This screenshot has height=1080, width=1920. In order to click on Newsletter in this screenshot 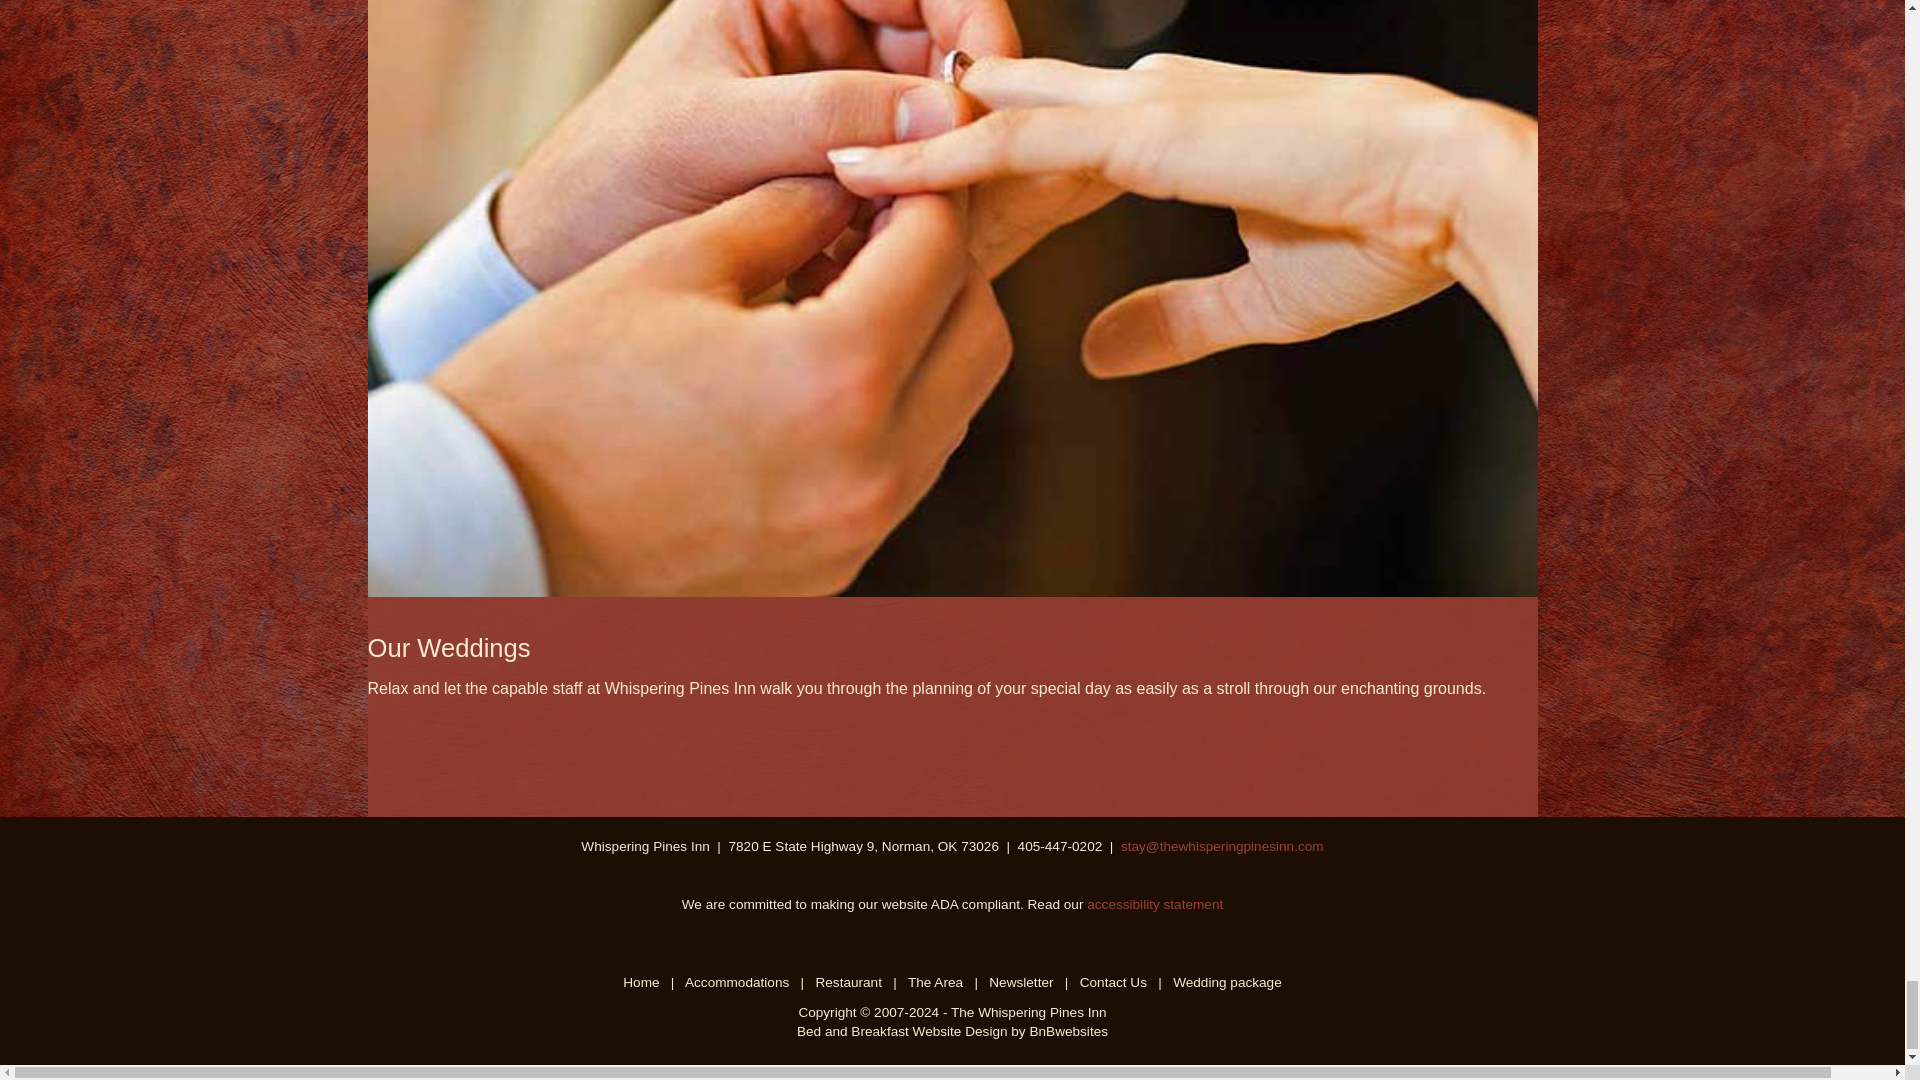, I will do `click(1020, 982)`.